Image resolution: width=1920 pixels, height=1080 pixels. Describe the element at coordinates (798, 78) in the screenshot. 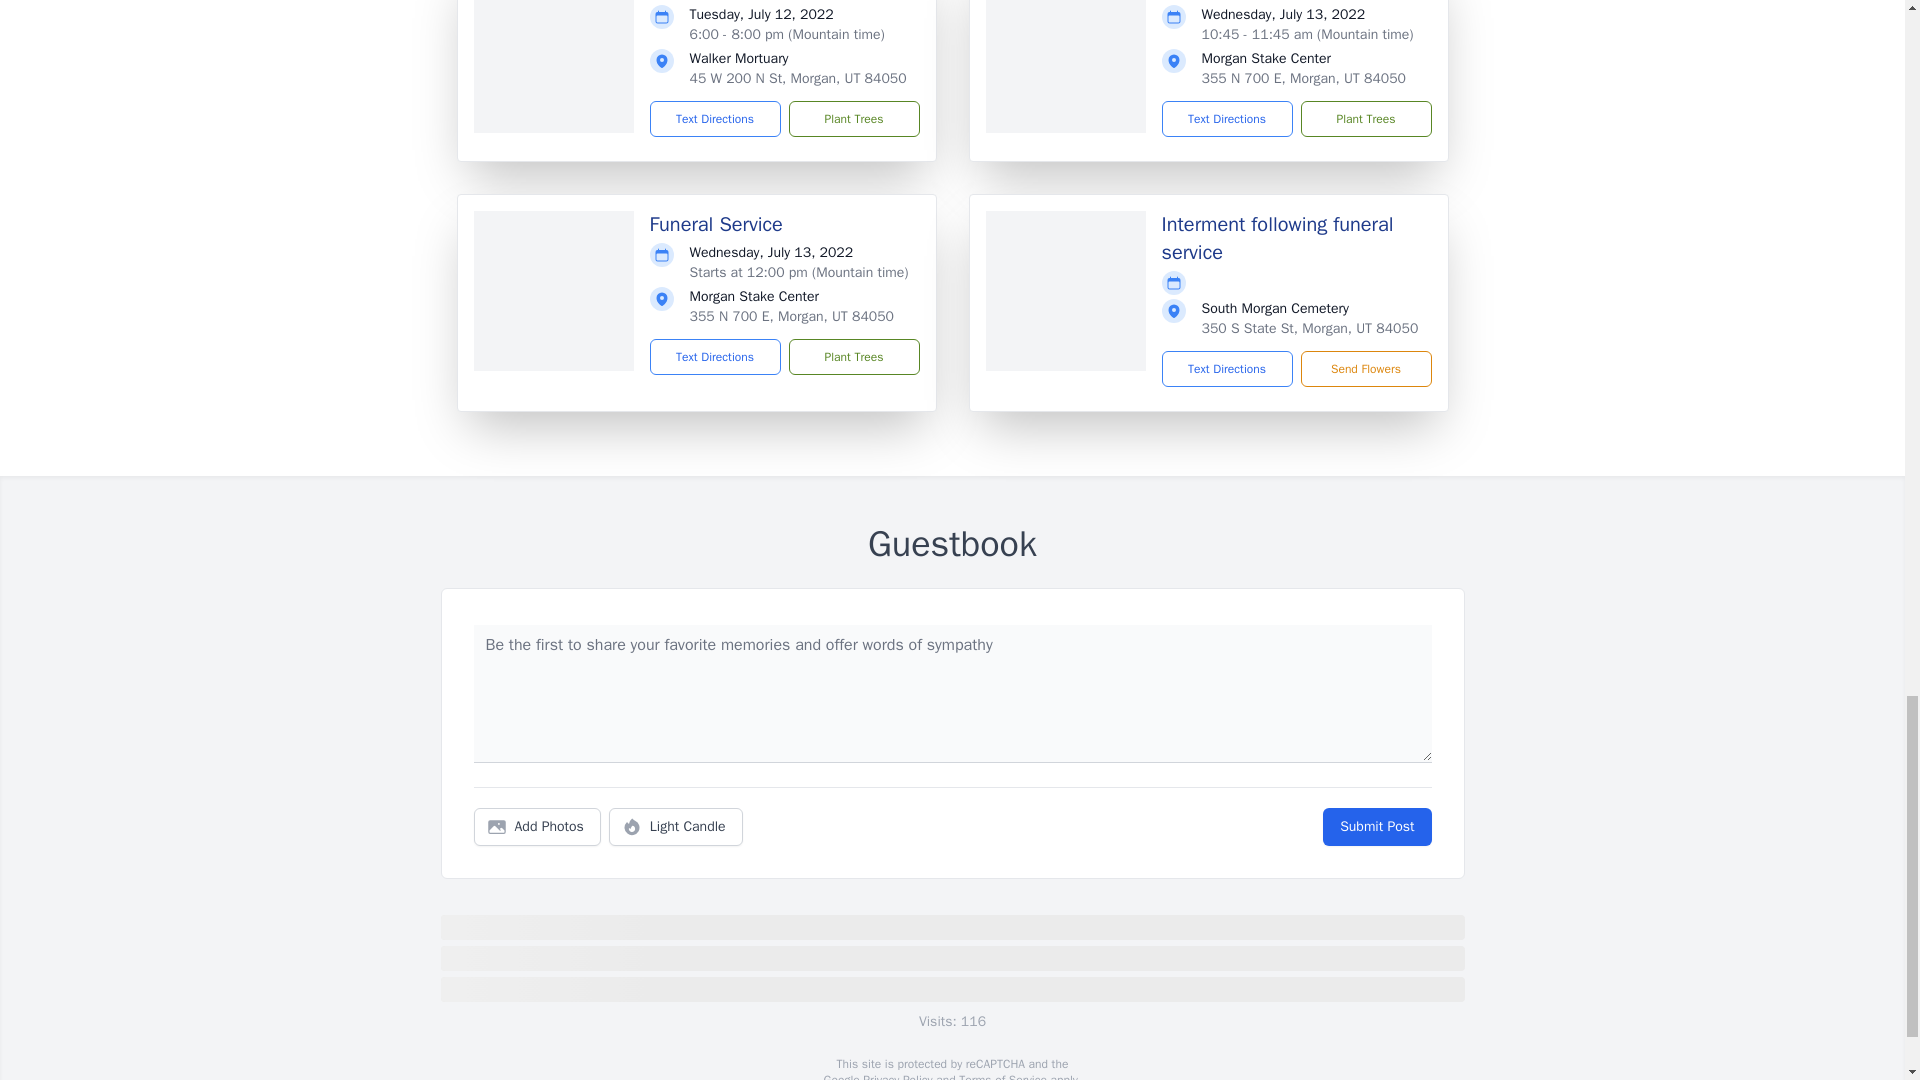

I see `45 W 200 N St, Morgan, UT 84050` at that location.